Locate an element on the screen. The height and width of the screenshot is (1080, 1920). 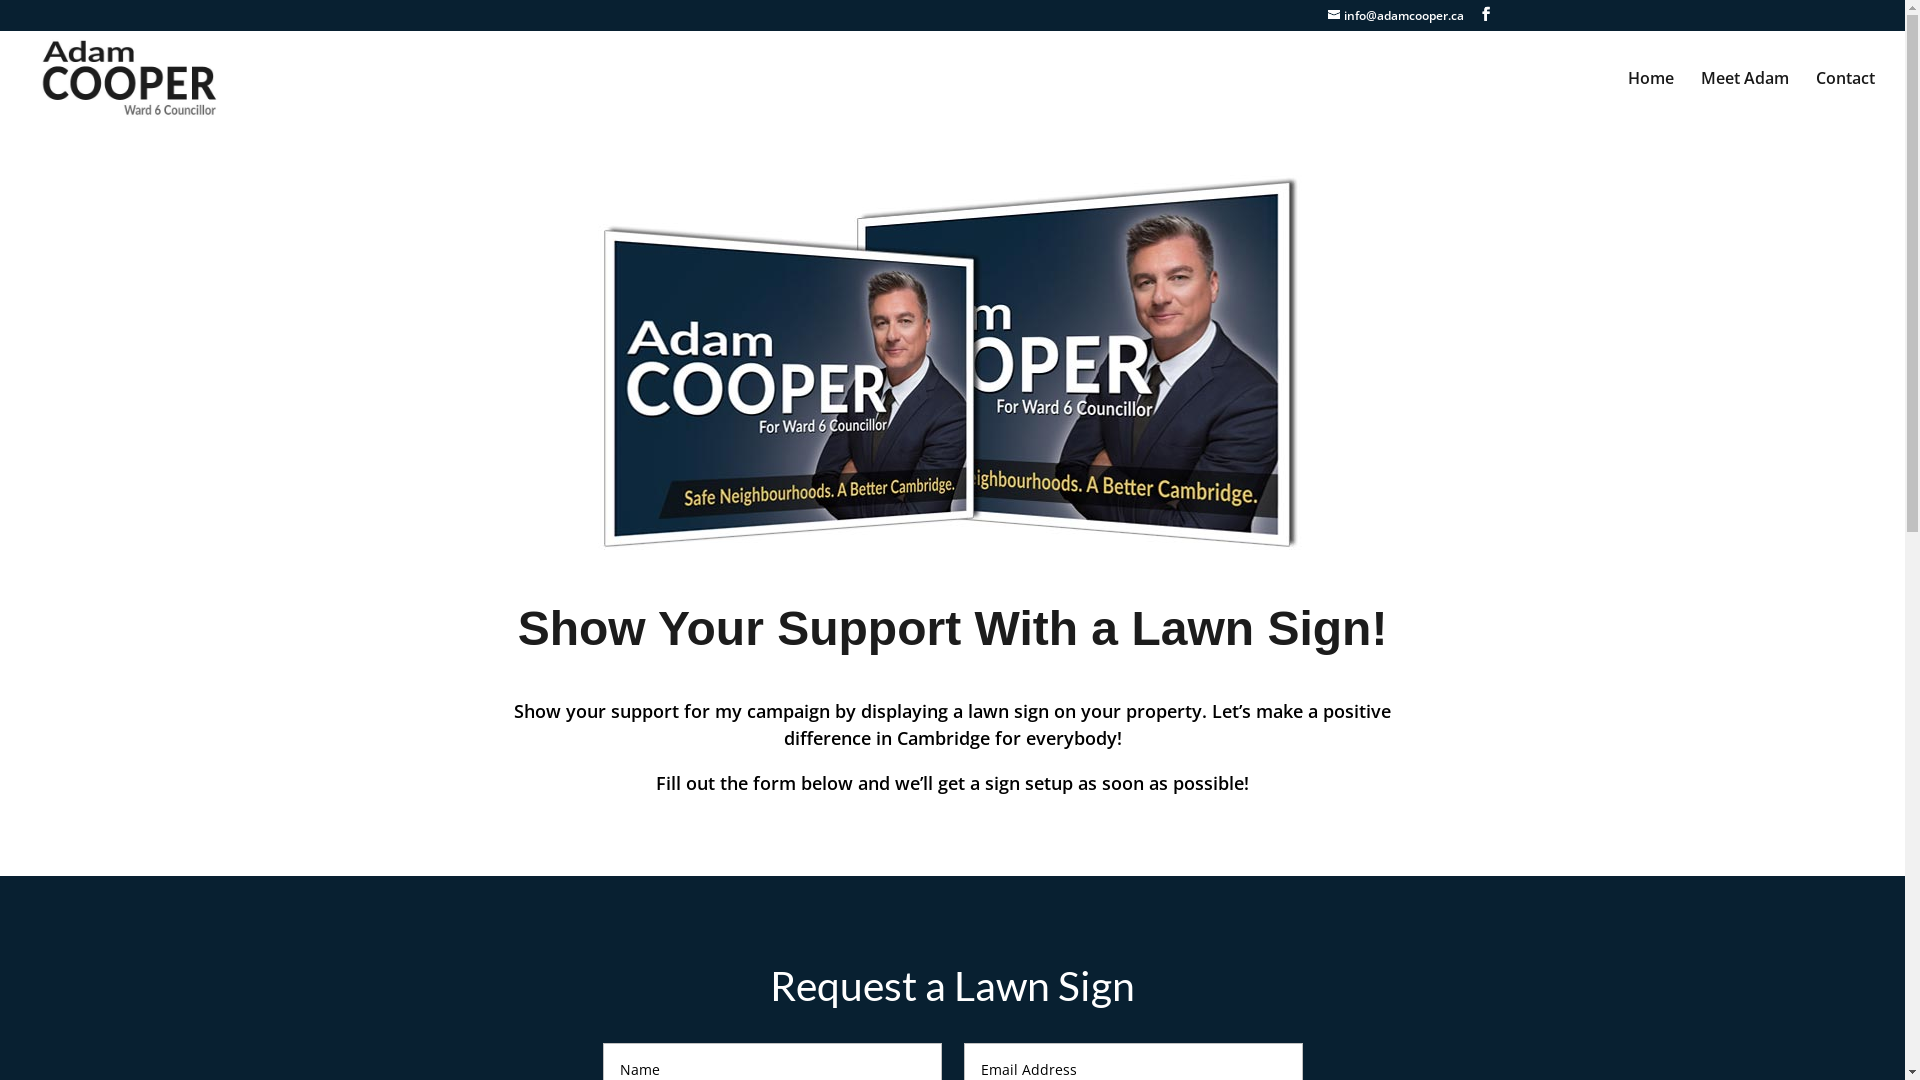
info@adamcooper.ca is located at coordinates (1396, 16).